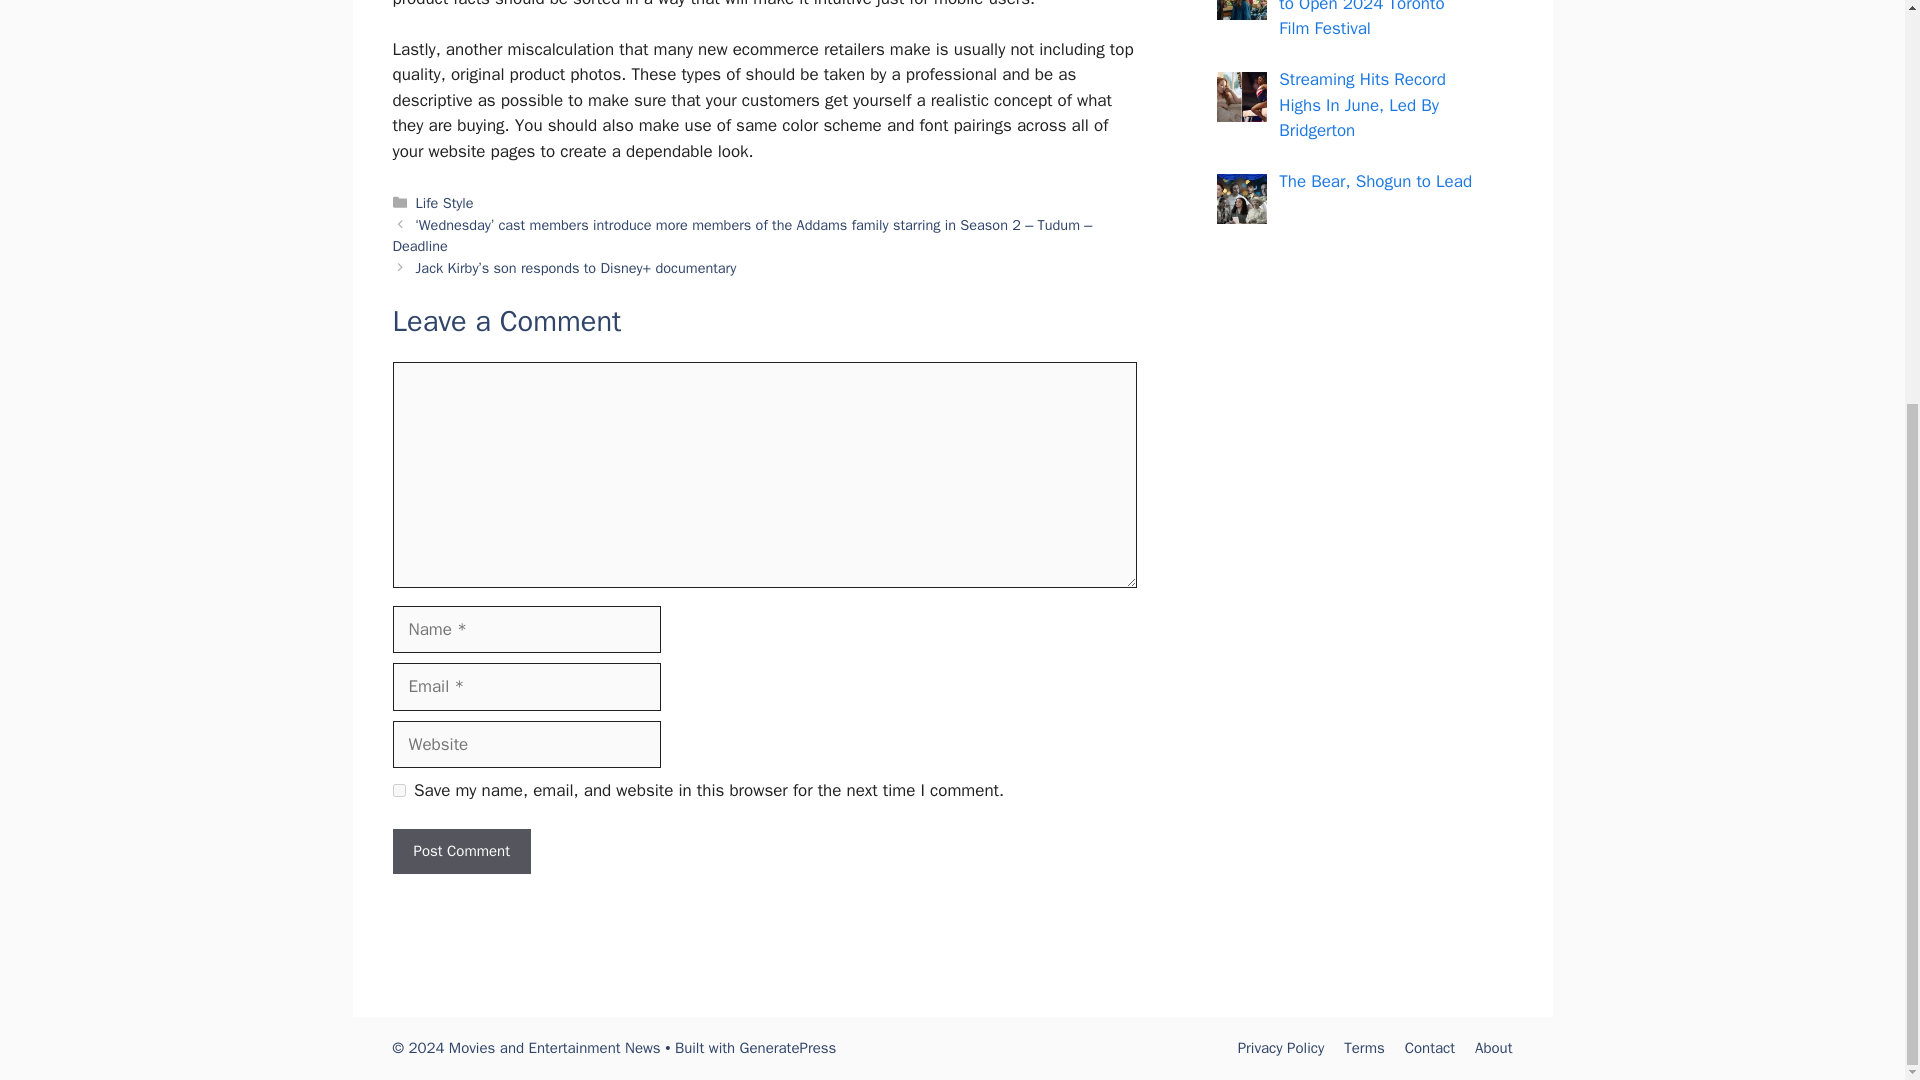 This screenshot has height=1080, width=1920. What do you see at coordinates (1493, 1048) in the screenshot?
I see `About` at bounding box center [1493, 1048].